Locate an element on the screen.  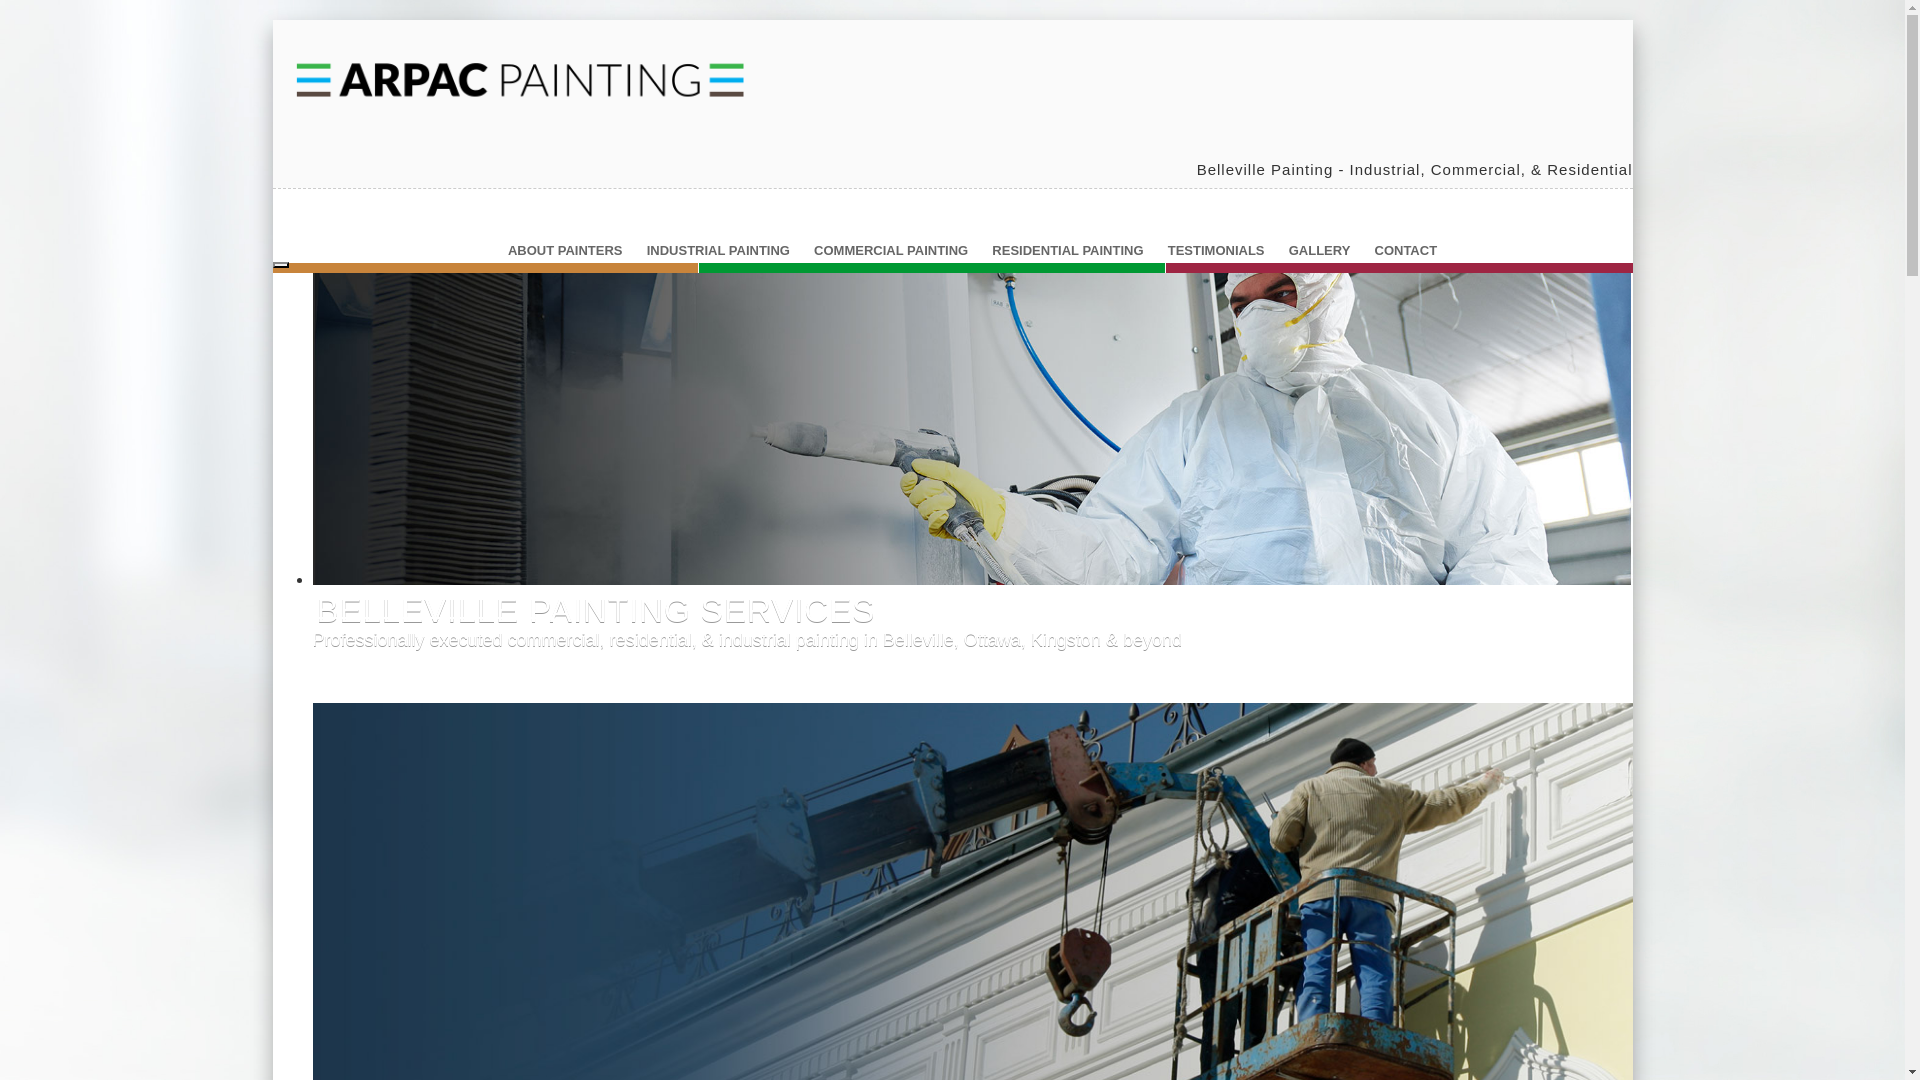
GALLERY is located at coordinates (1320, 250).